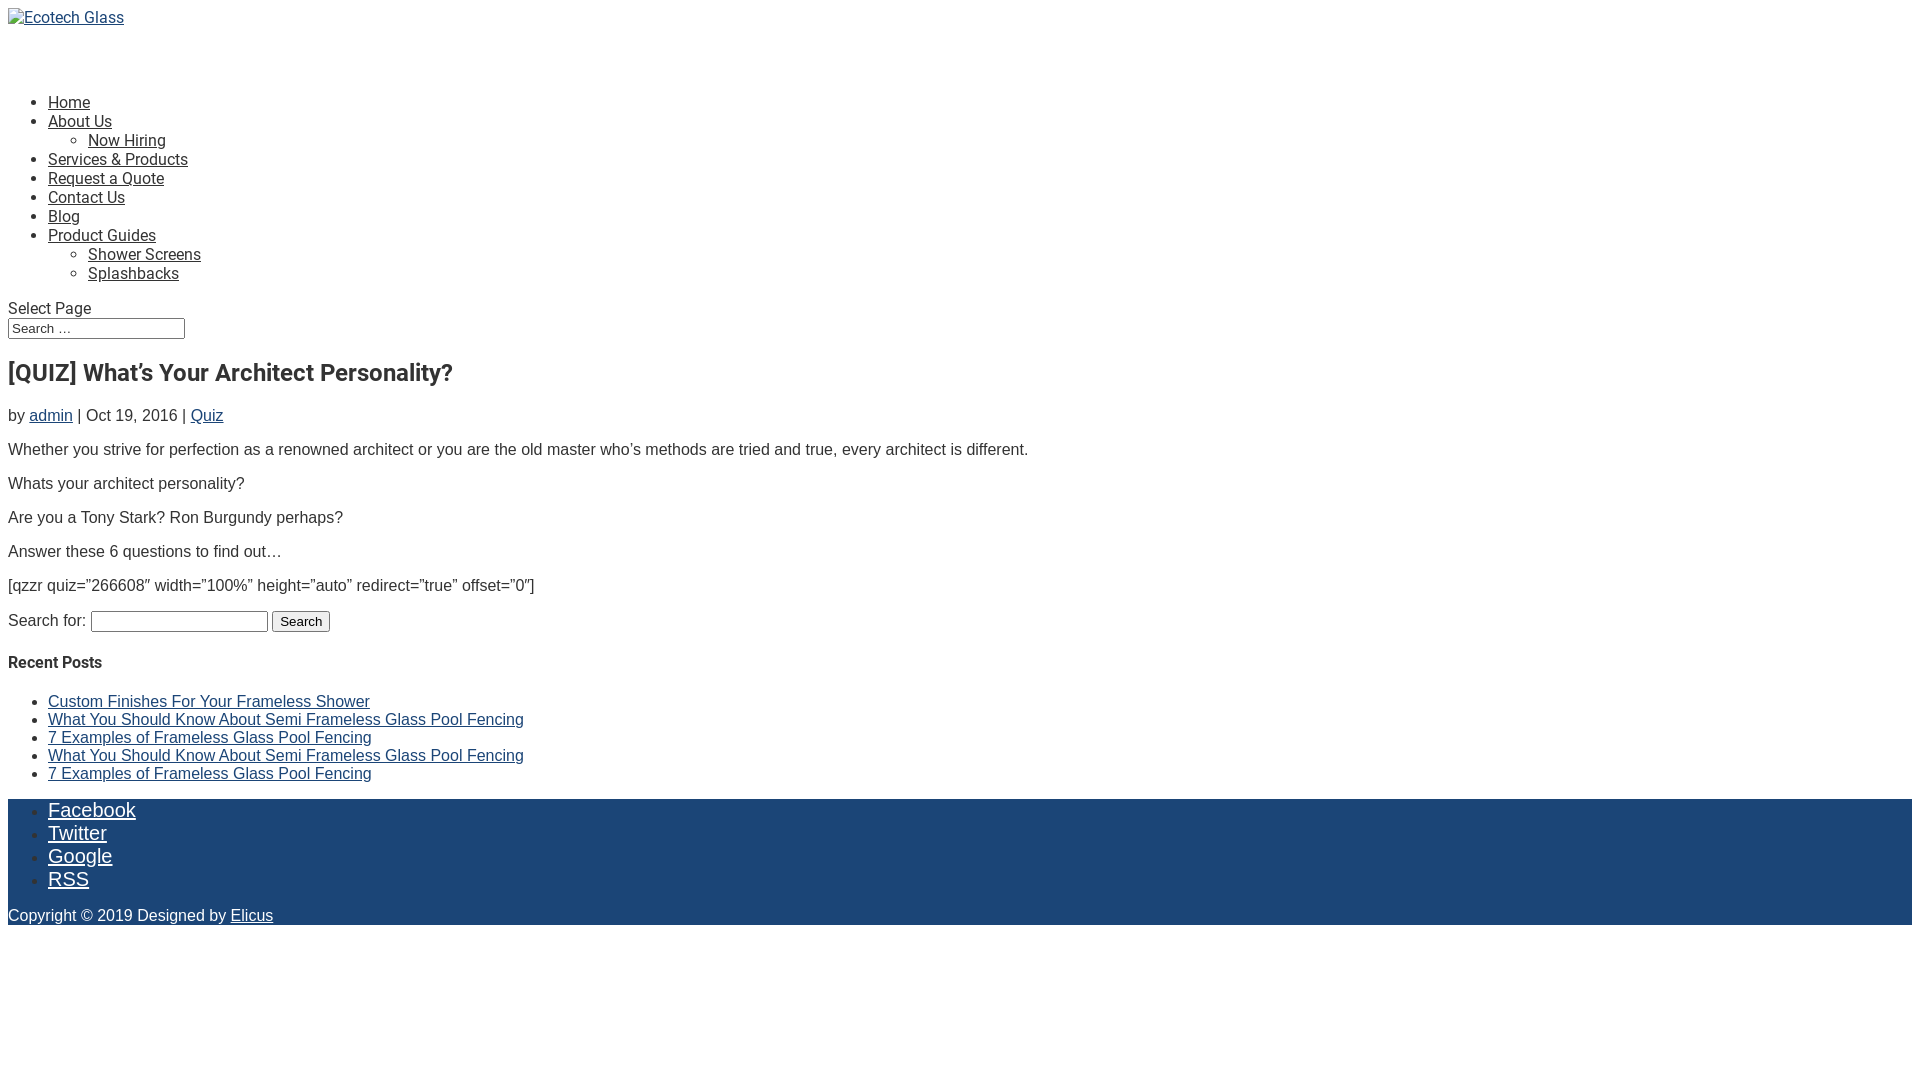 The height and width of the screenshot is (1080, 1920). I want to click on Custom Finishes For Your Frameless Shower, so click(209, 702).